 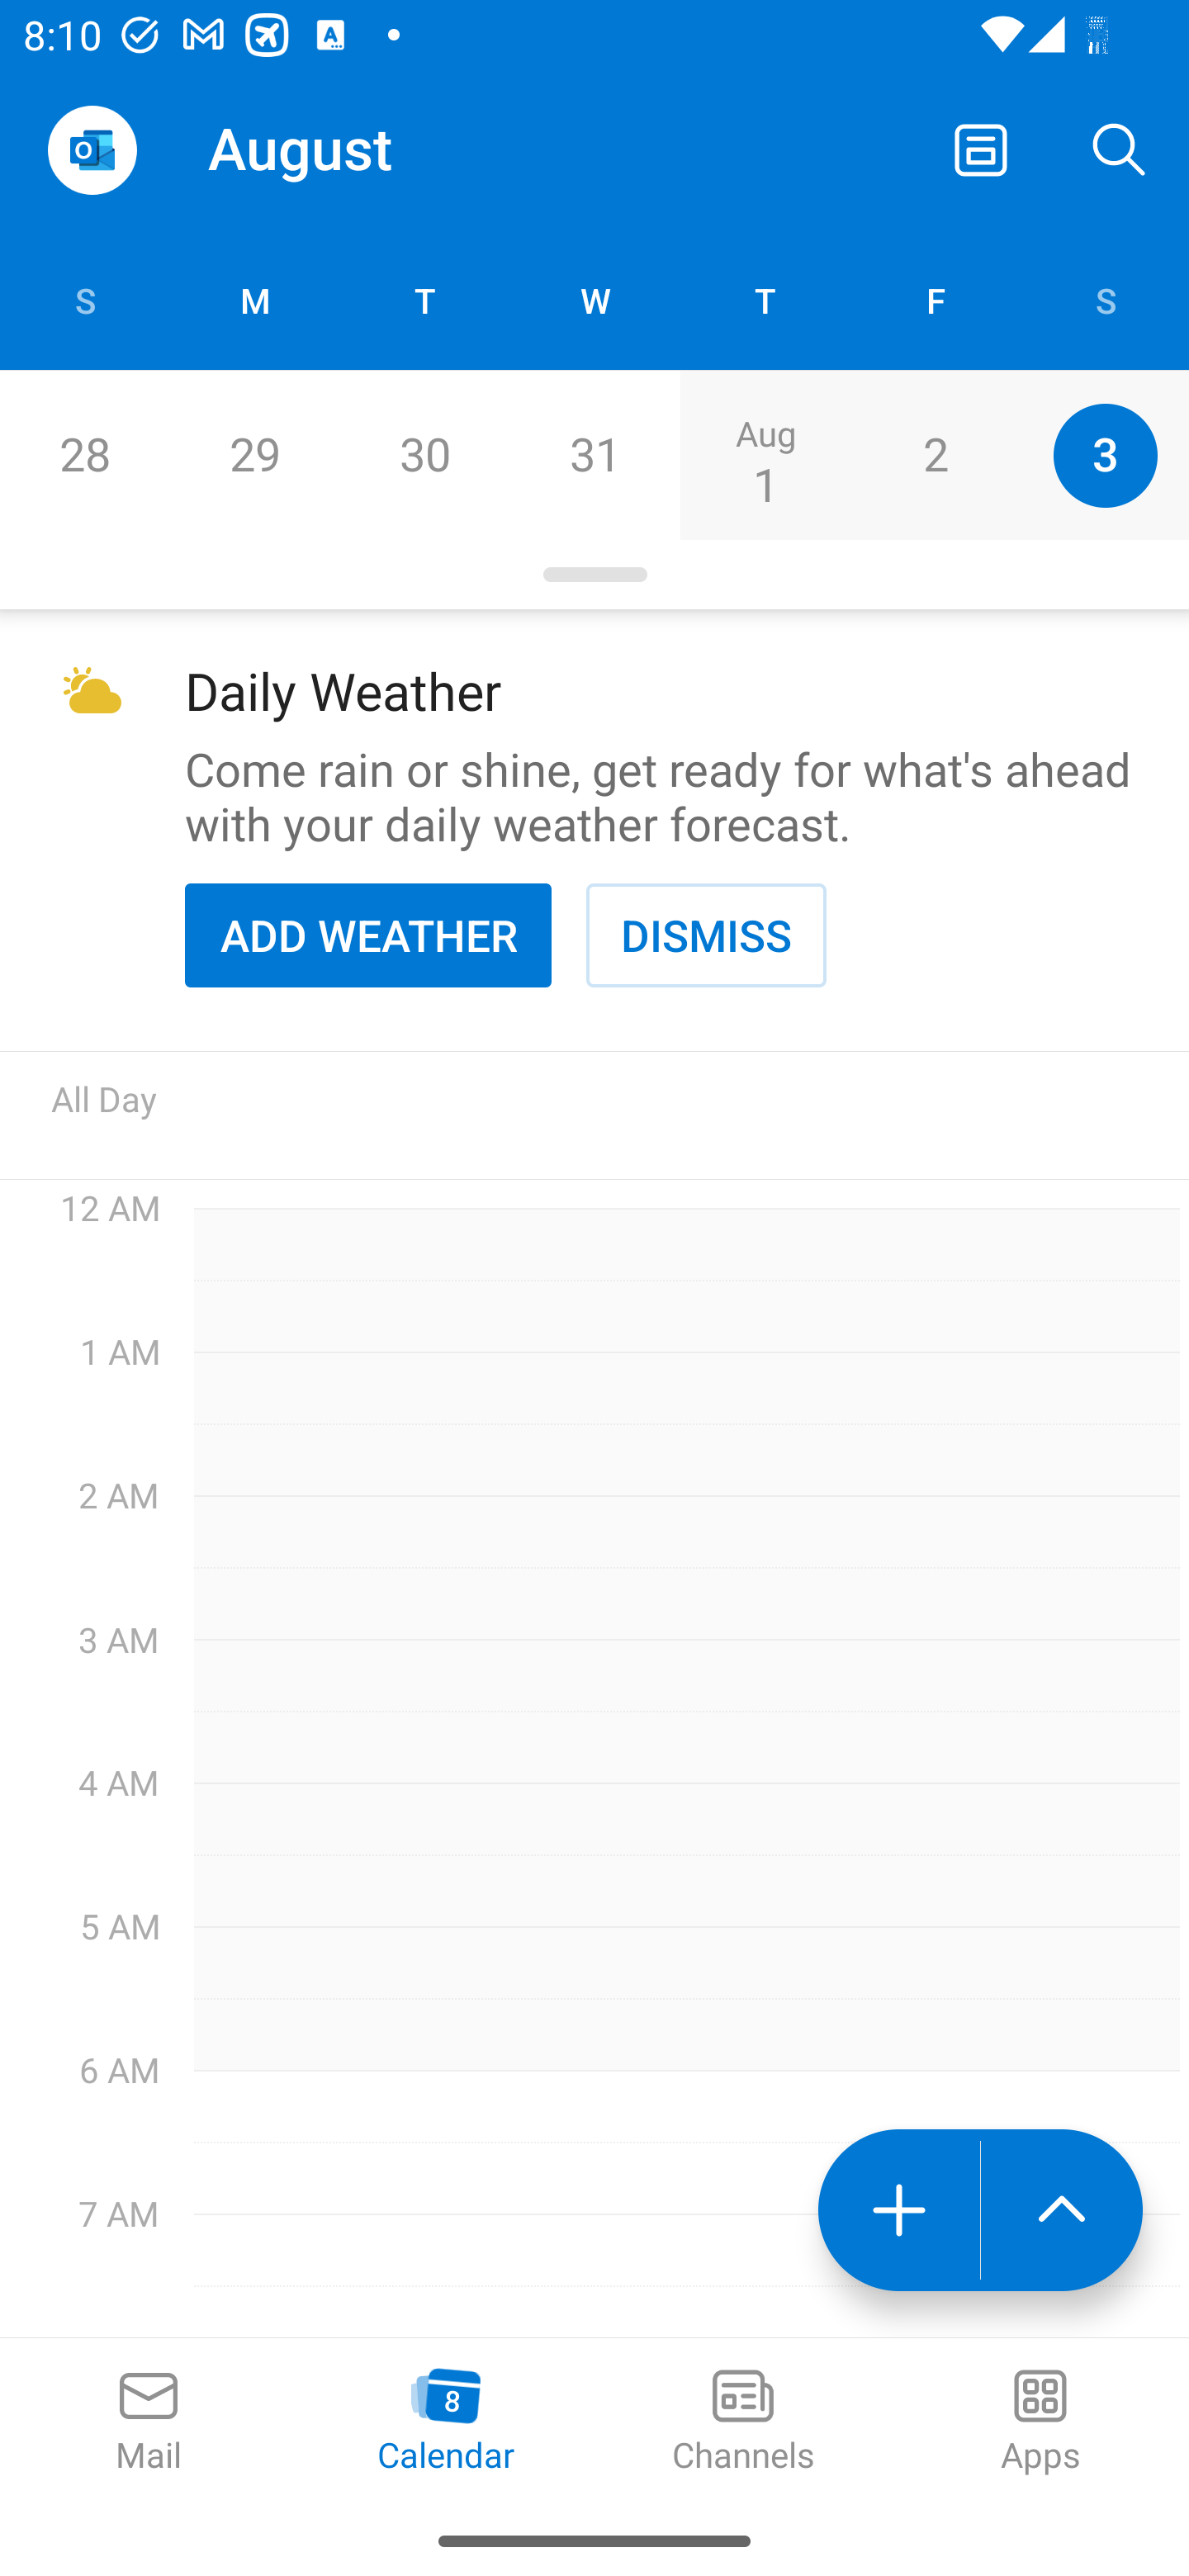 I want to click on launch the extended action menu, so click(x=1062, y=2209).